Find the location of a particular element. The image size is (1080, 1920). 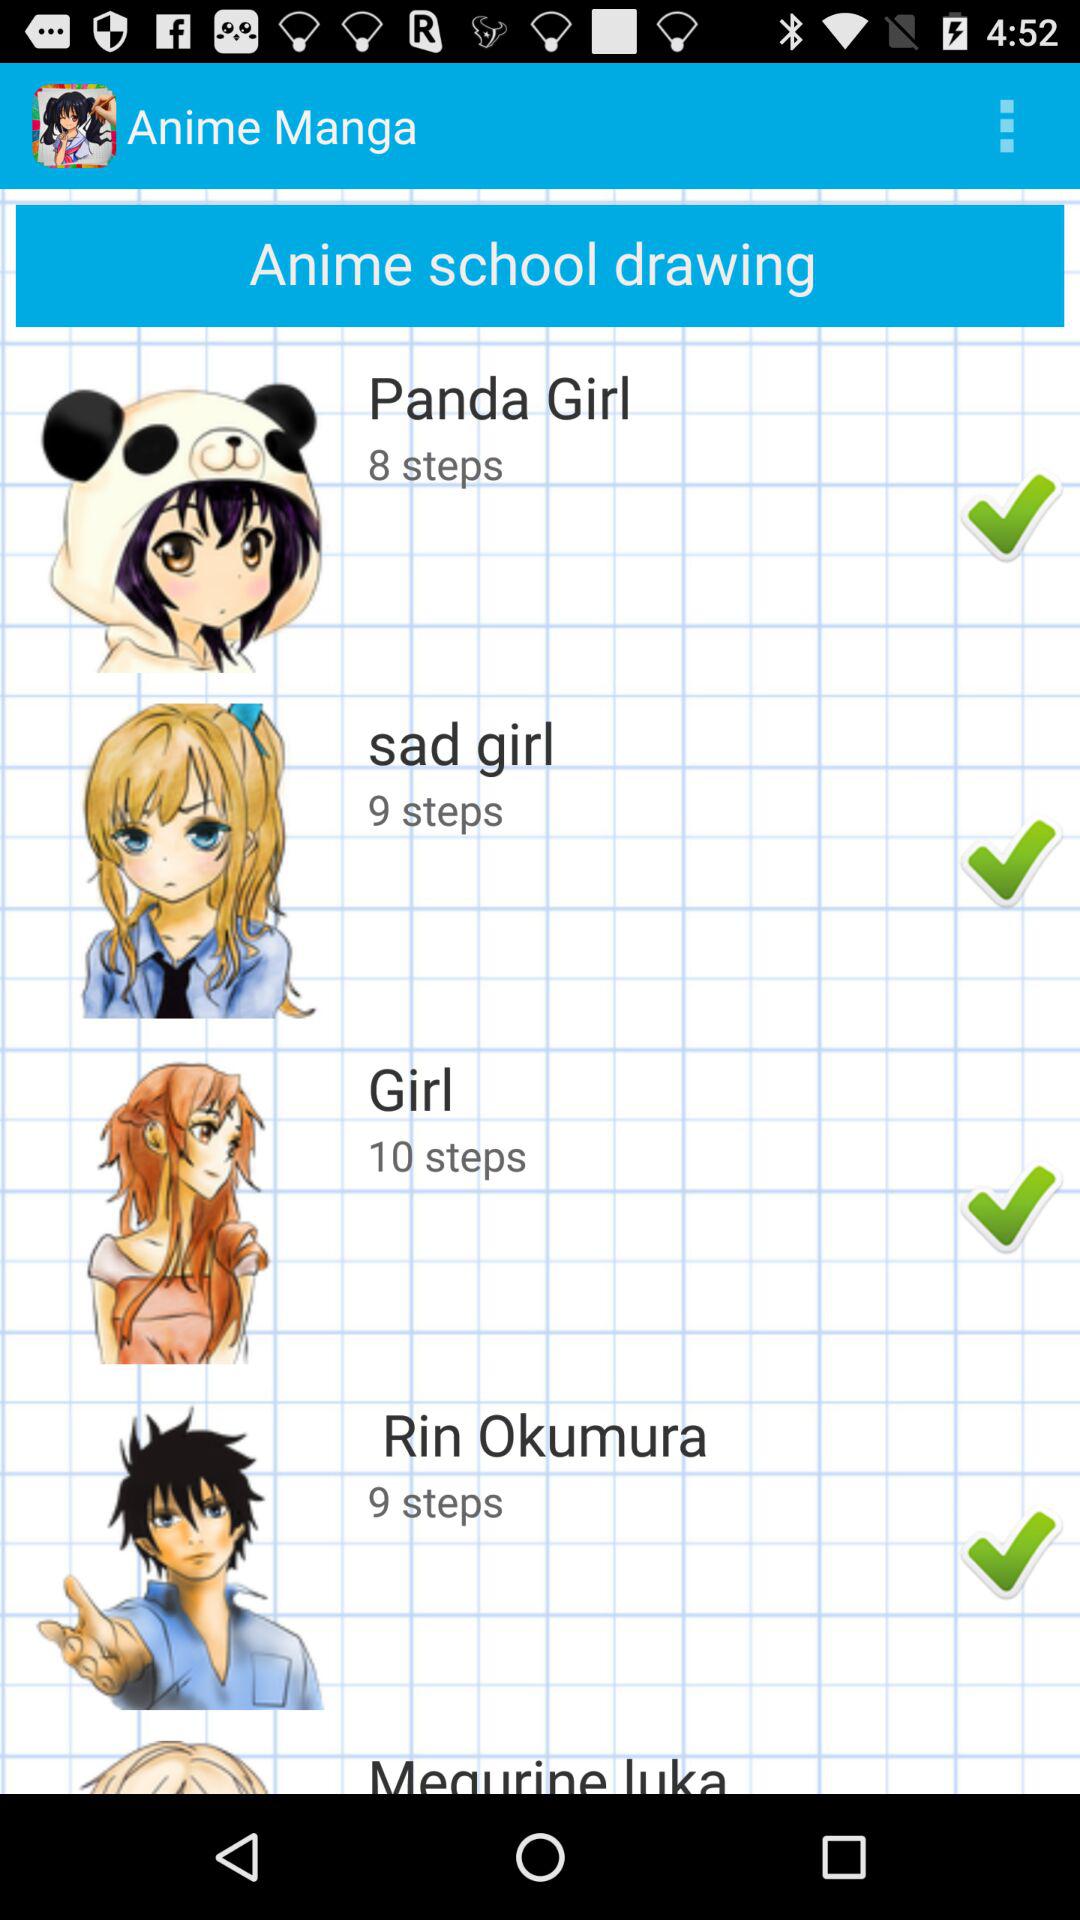

select item above anime school drawing is located at coordinates (1006, 126).